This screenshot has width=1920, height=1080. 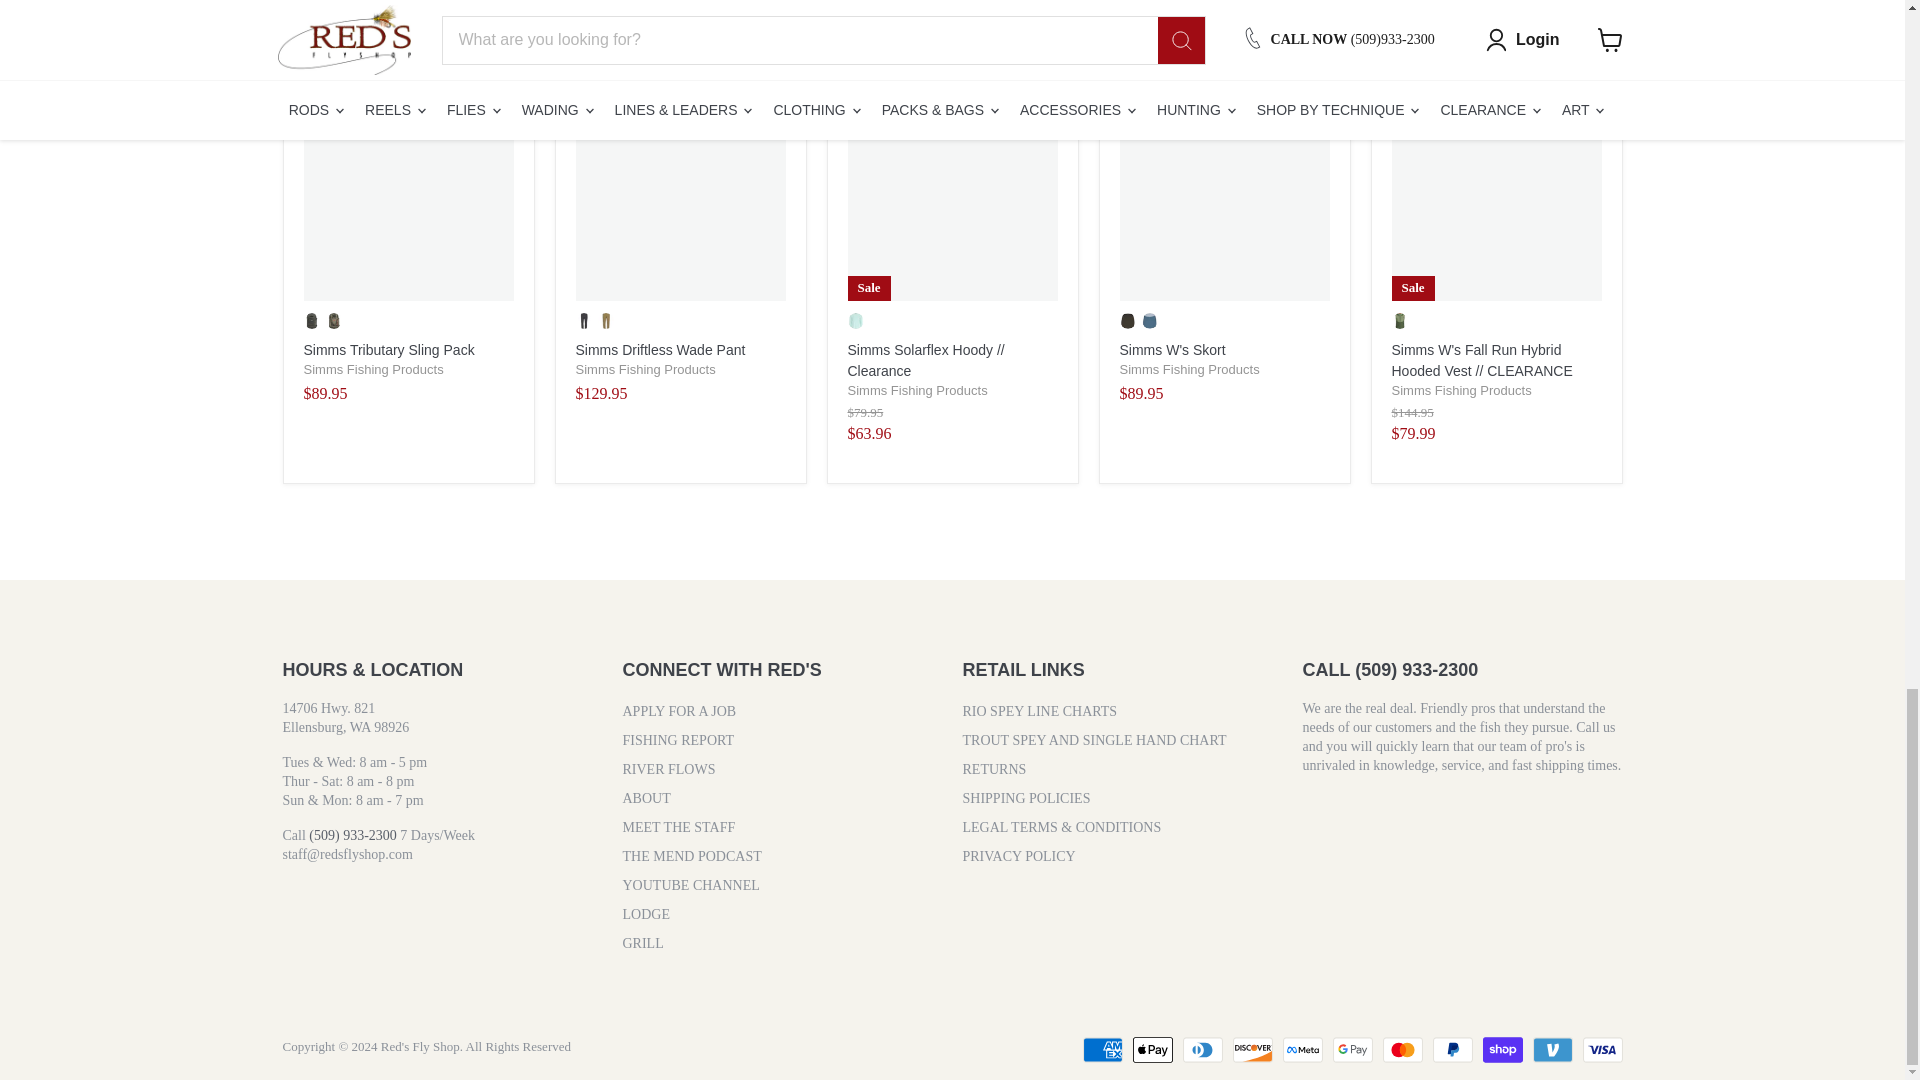 What do you see at coordinates (1462, 390) in the screenshot?
I see `Simms Fishing Products` at bounding box center [1462, 390].